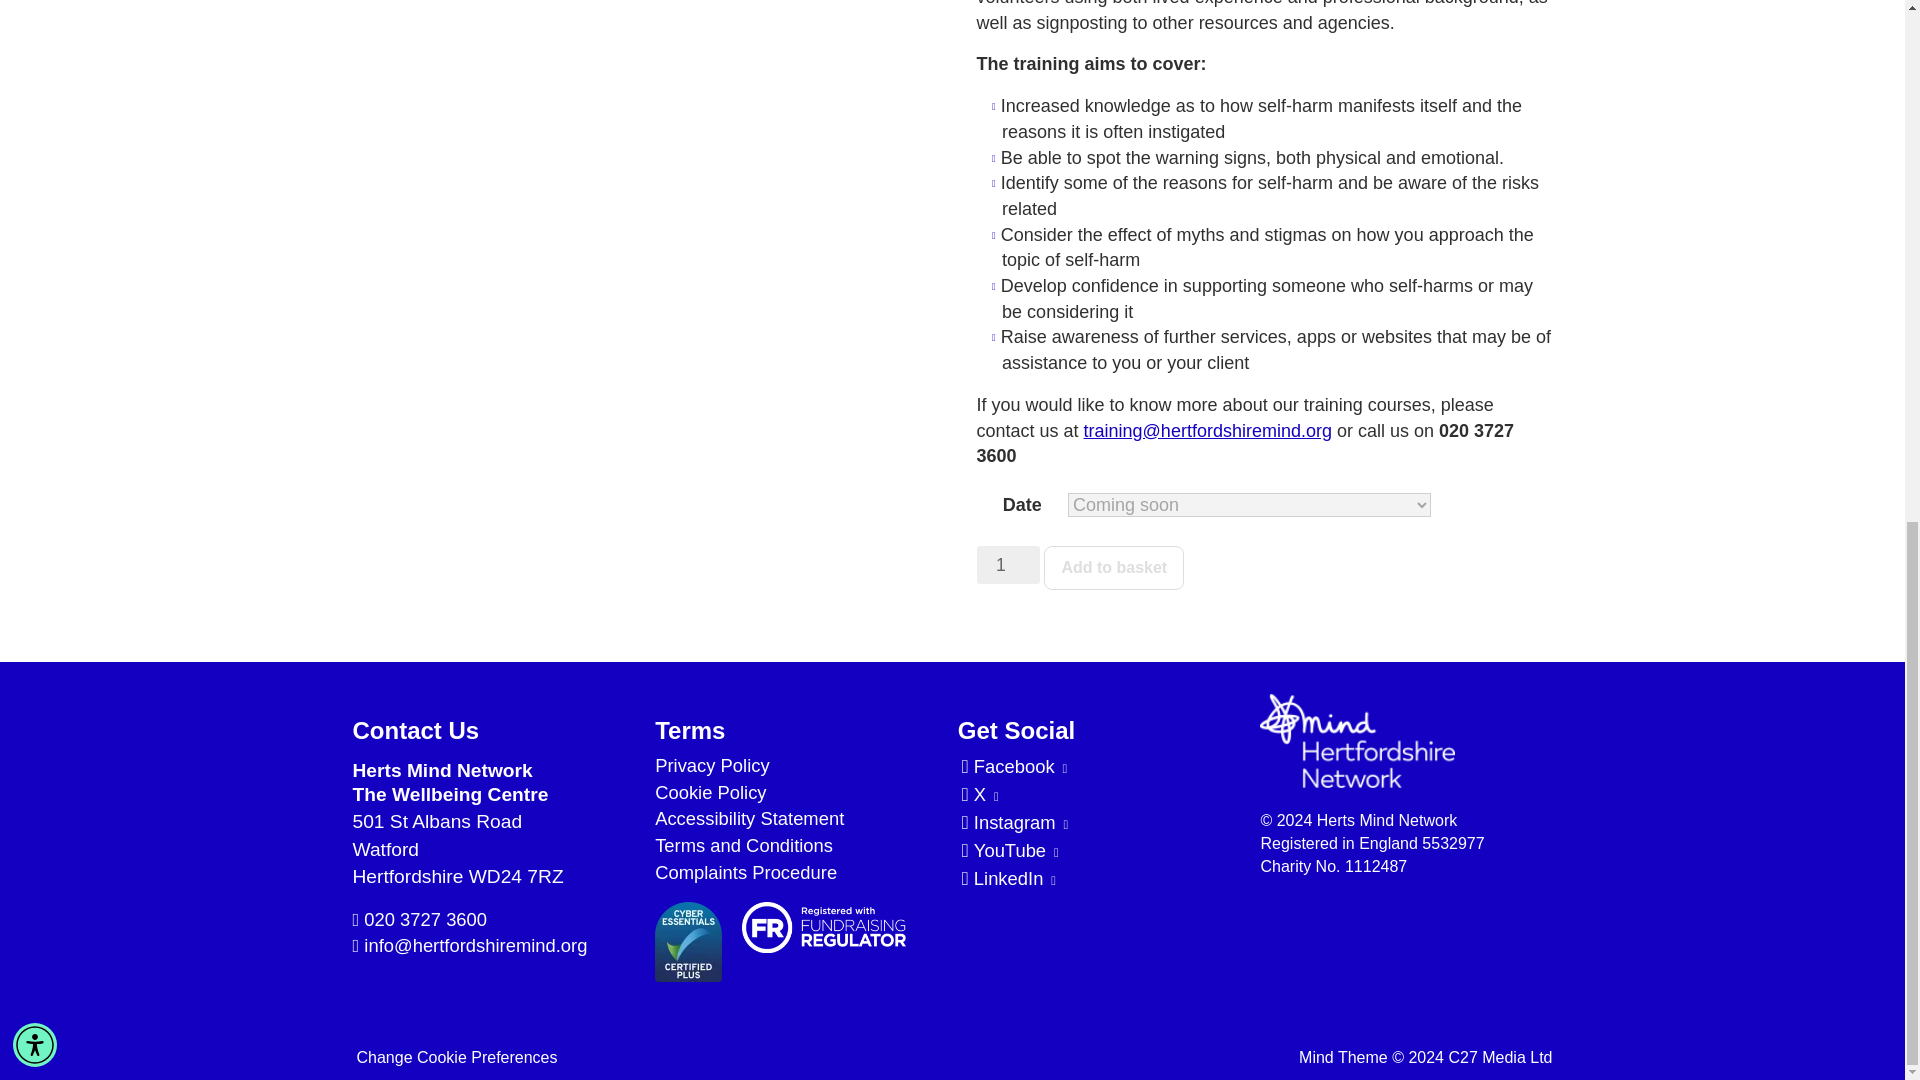 This screenshot has height=1080, width=1920. What do you see at coordinates (35, 37) in the screenshot?
I see `Accessibility Menu` at bounding box center [35, 37].